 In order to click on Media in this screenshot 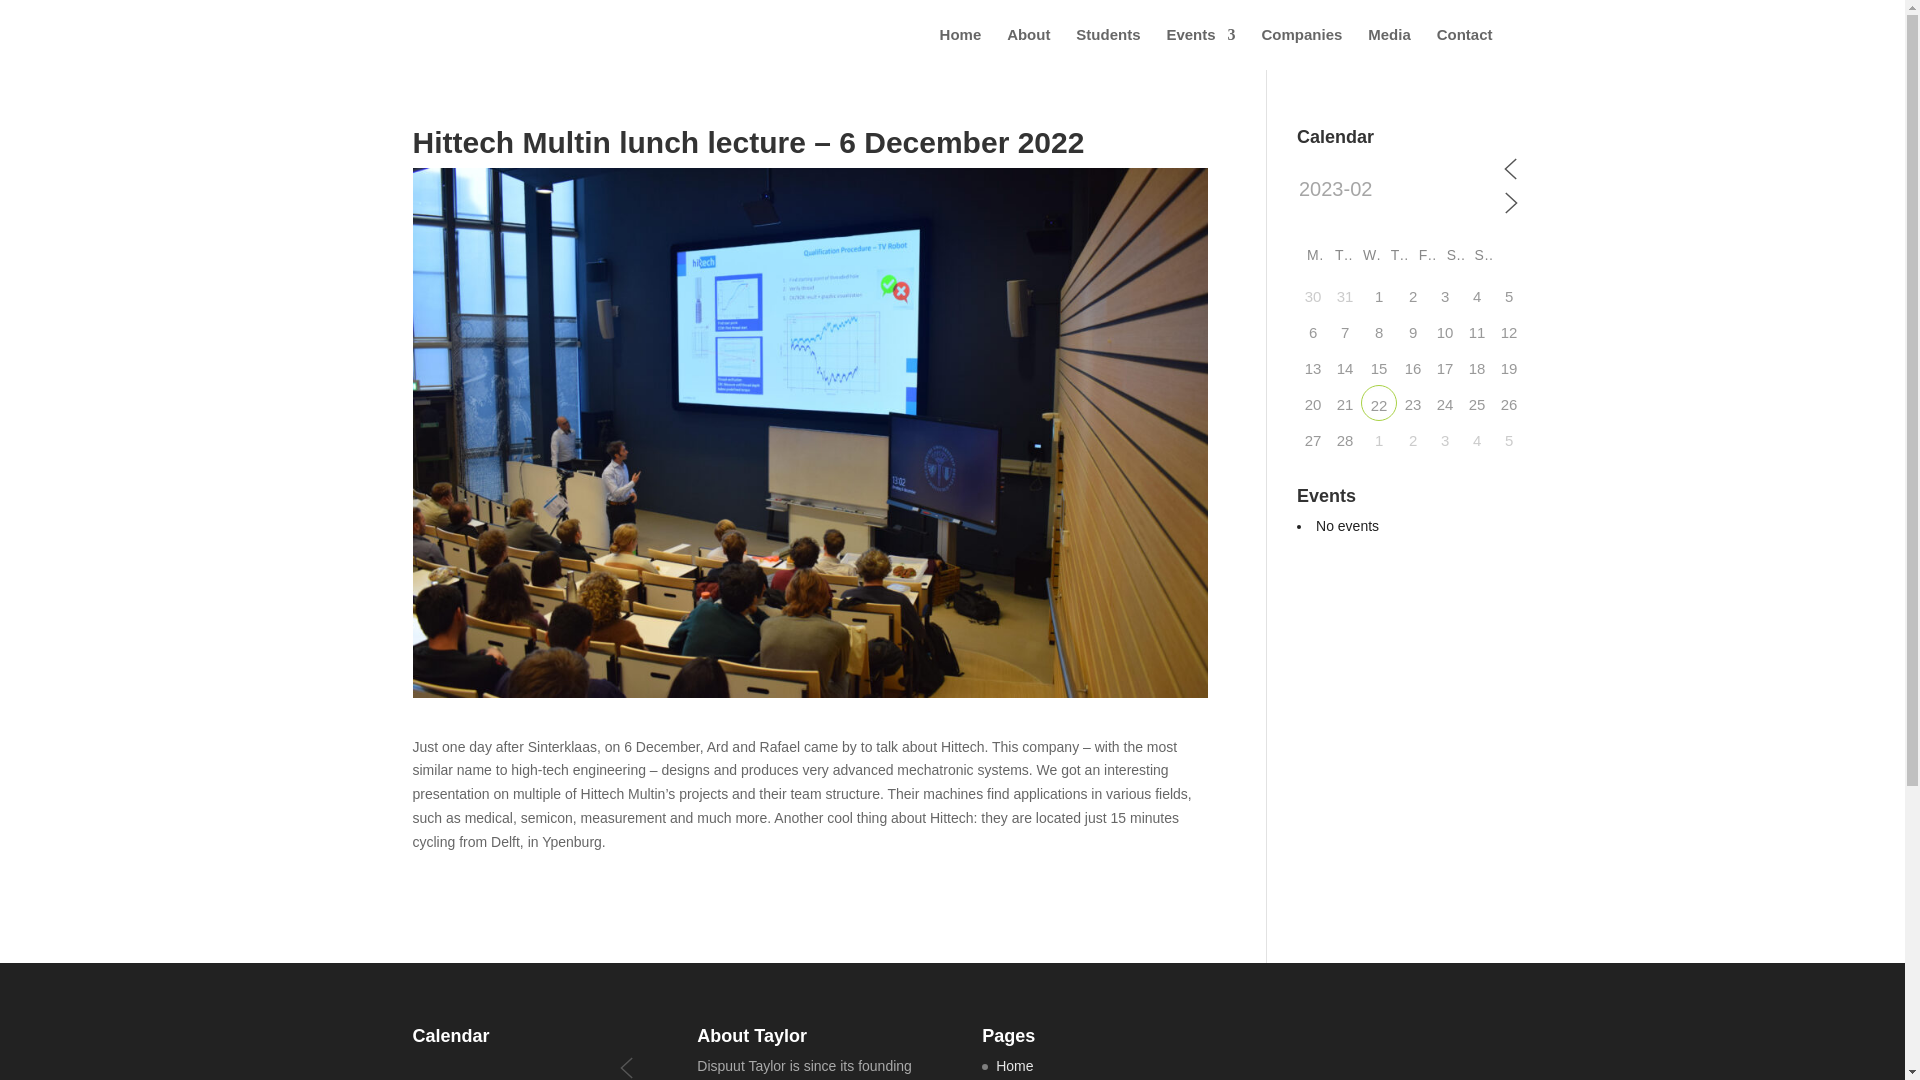, I will do `click(1389, 49)`.